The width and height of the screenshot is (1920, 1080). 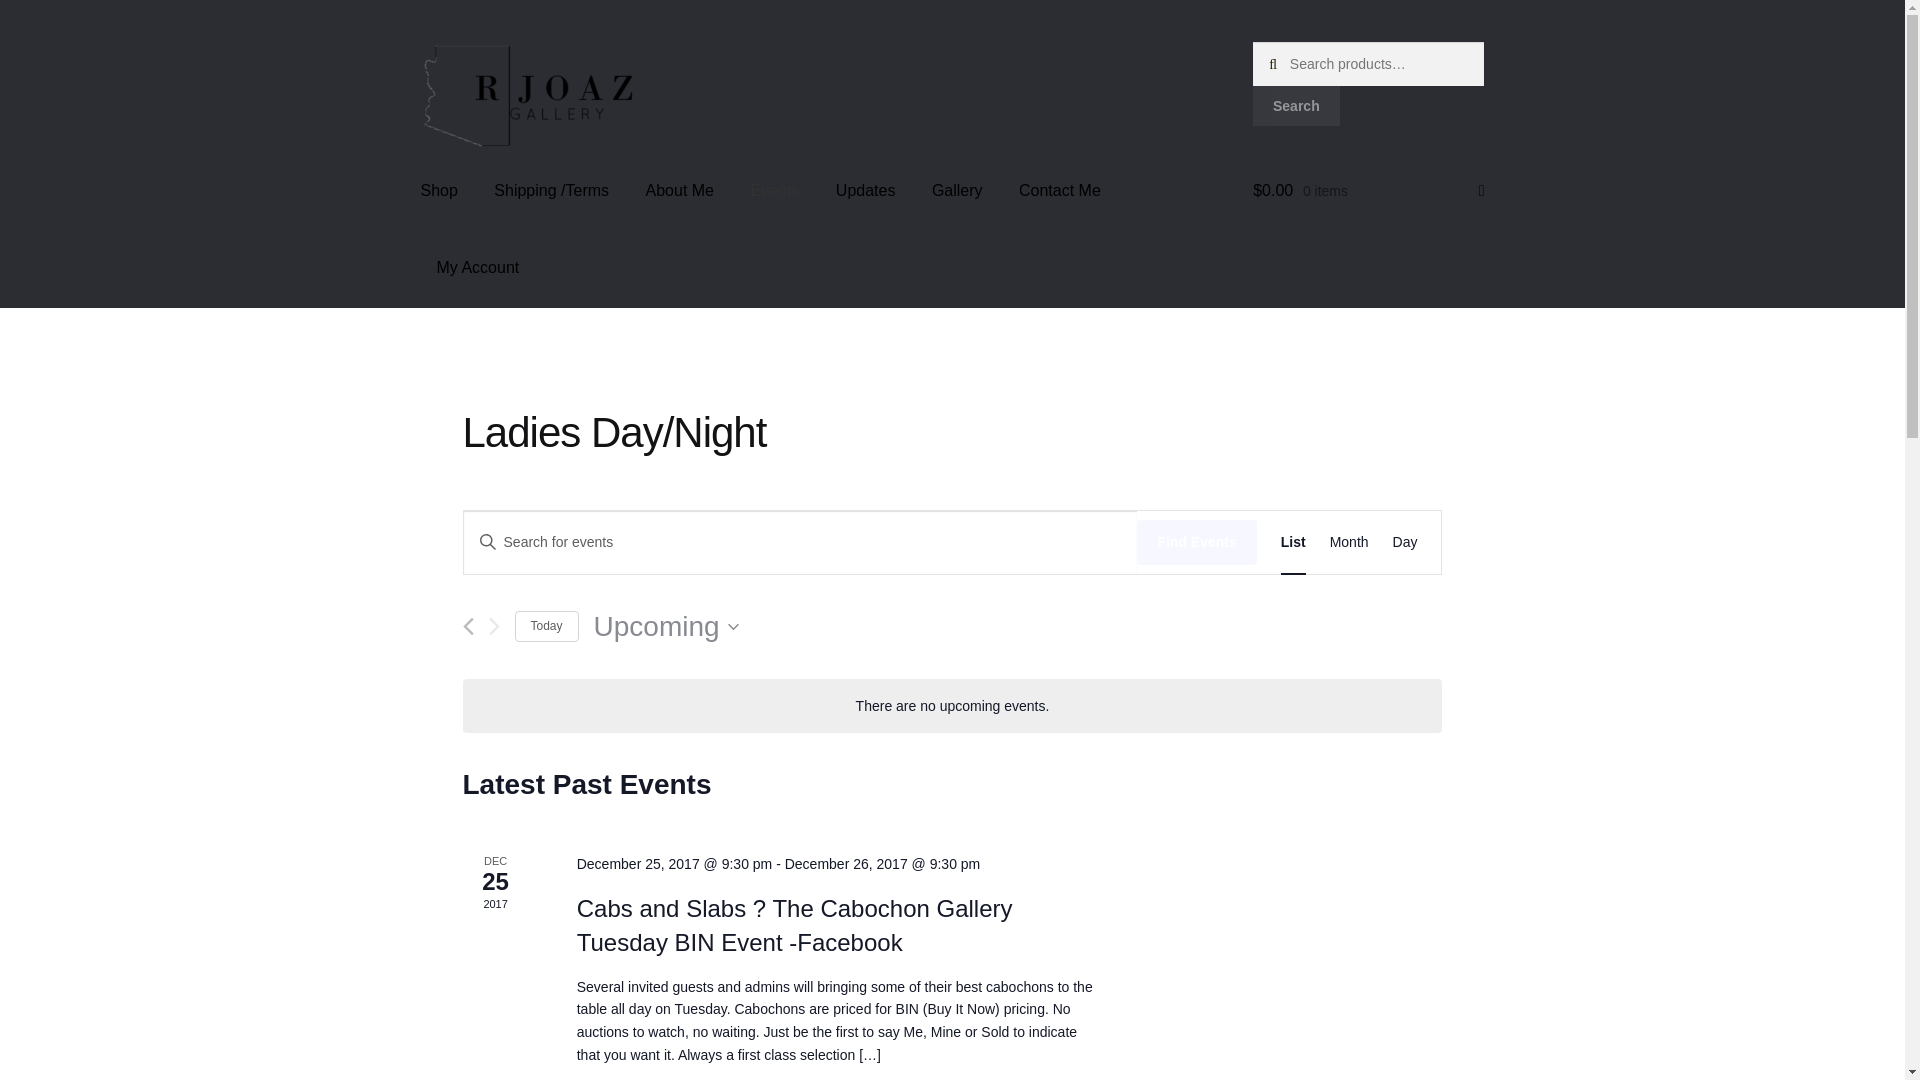 I want to click on Gallery, so click(x=956, y=191).